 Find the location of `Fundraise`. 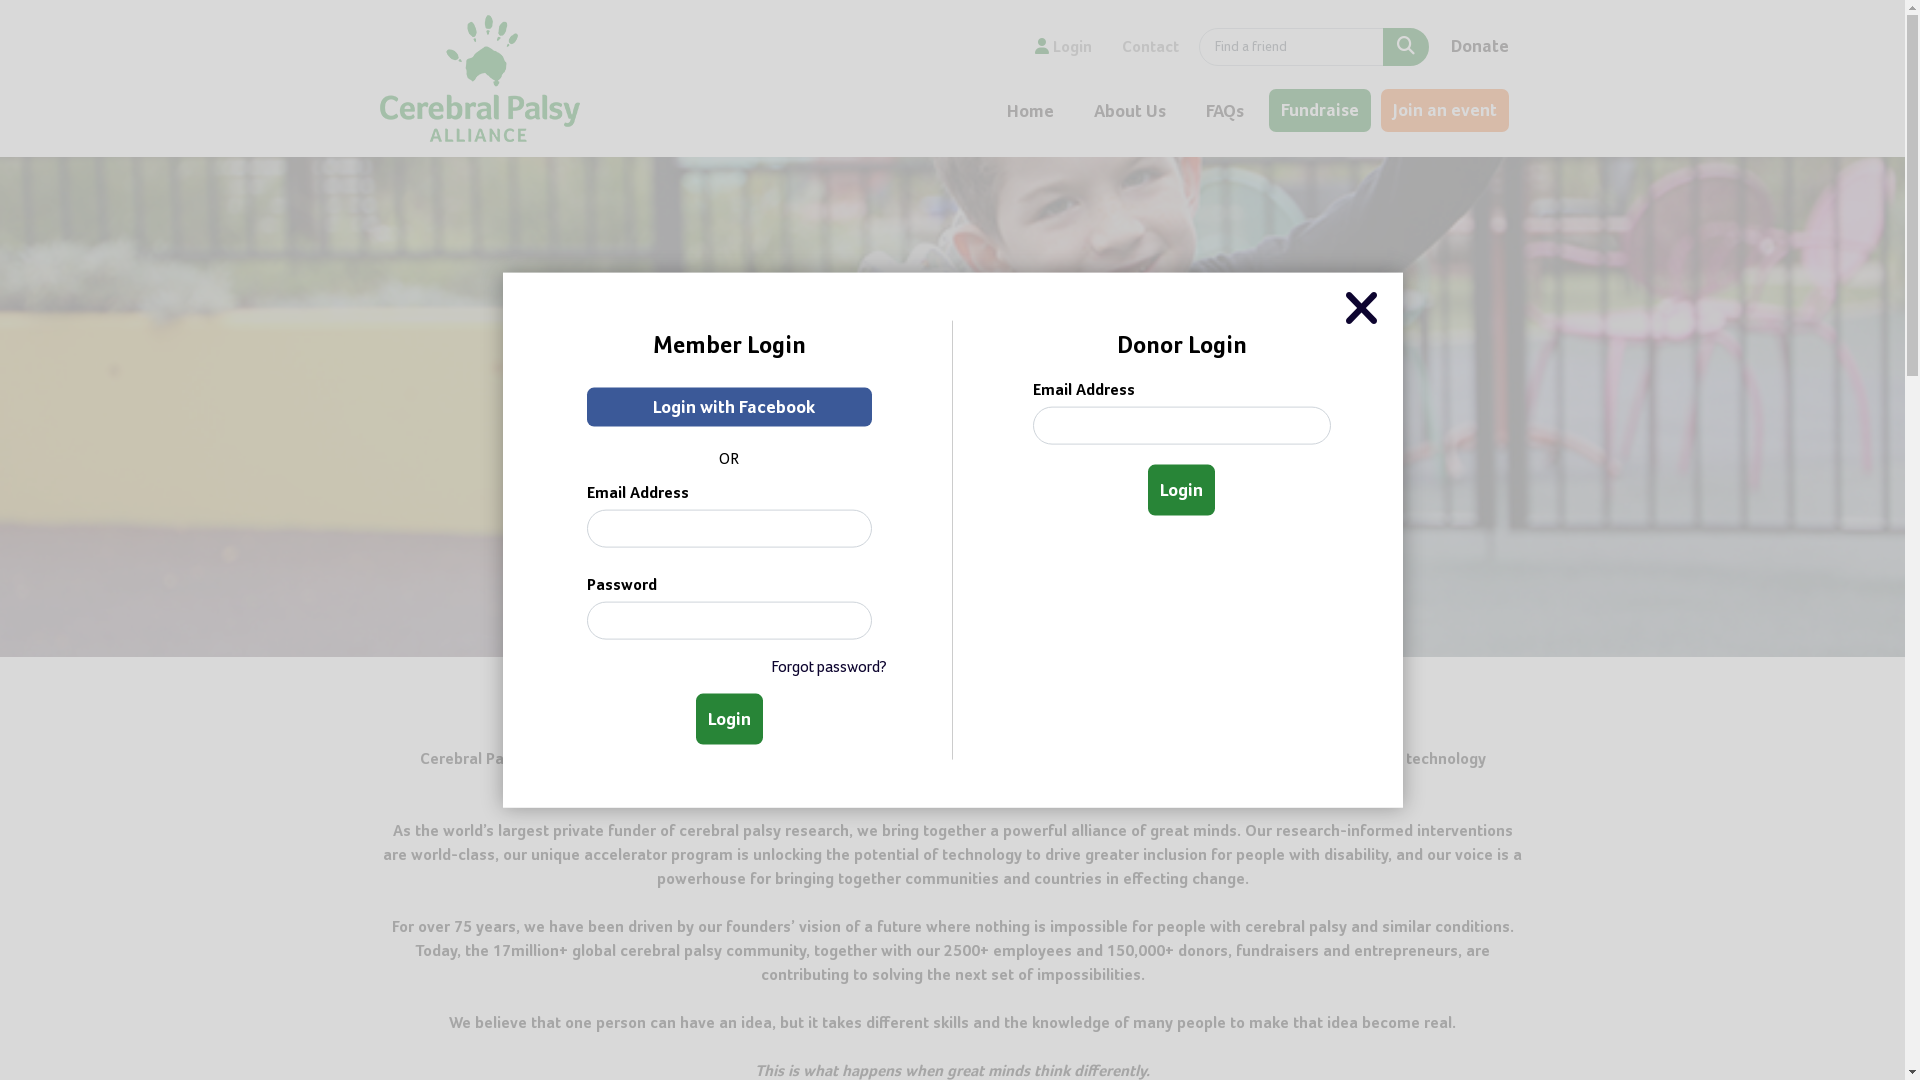

Fundraise is located at coordinates (1319, 110).